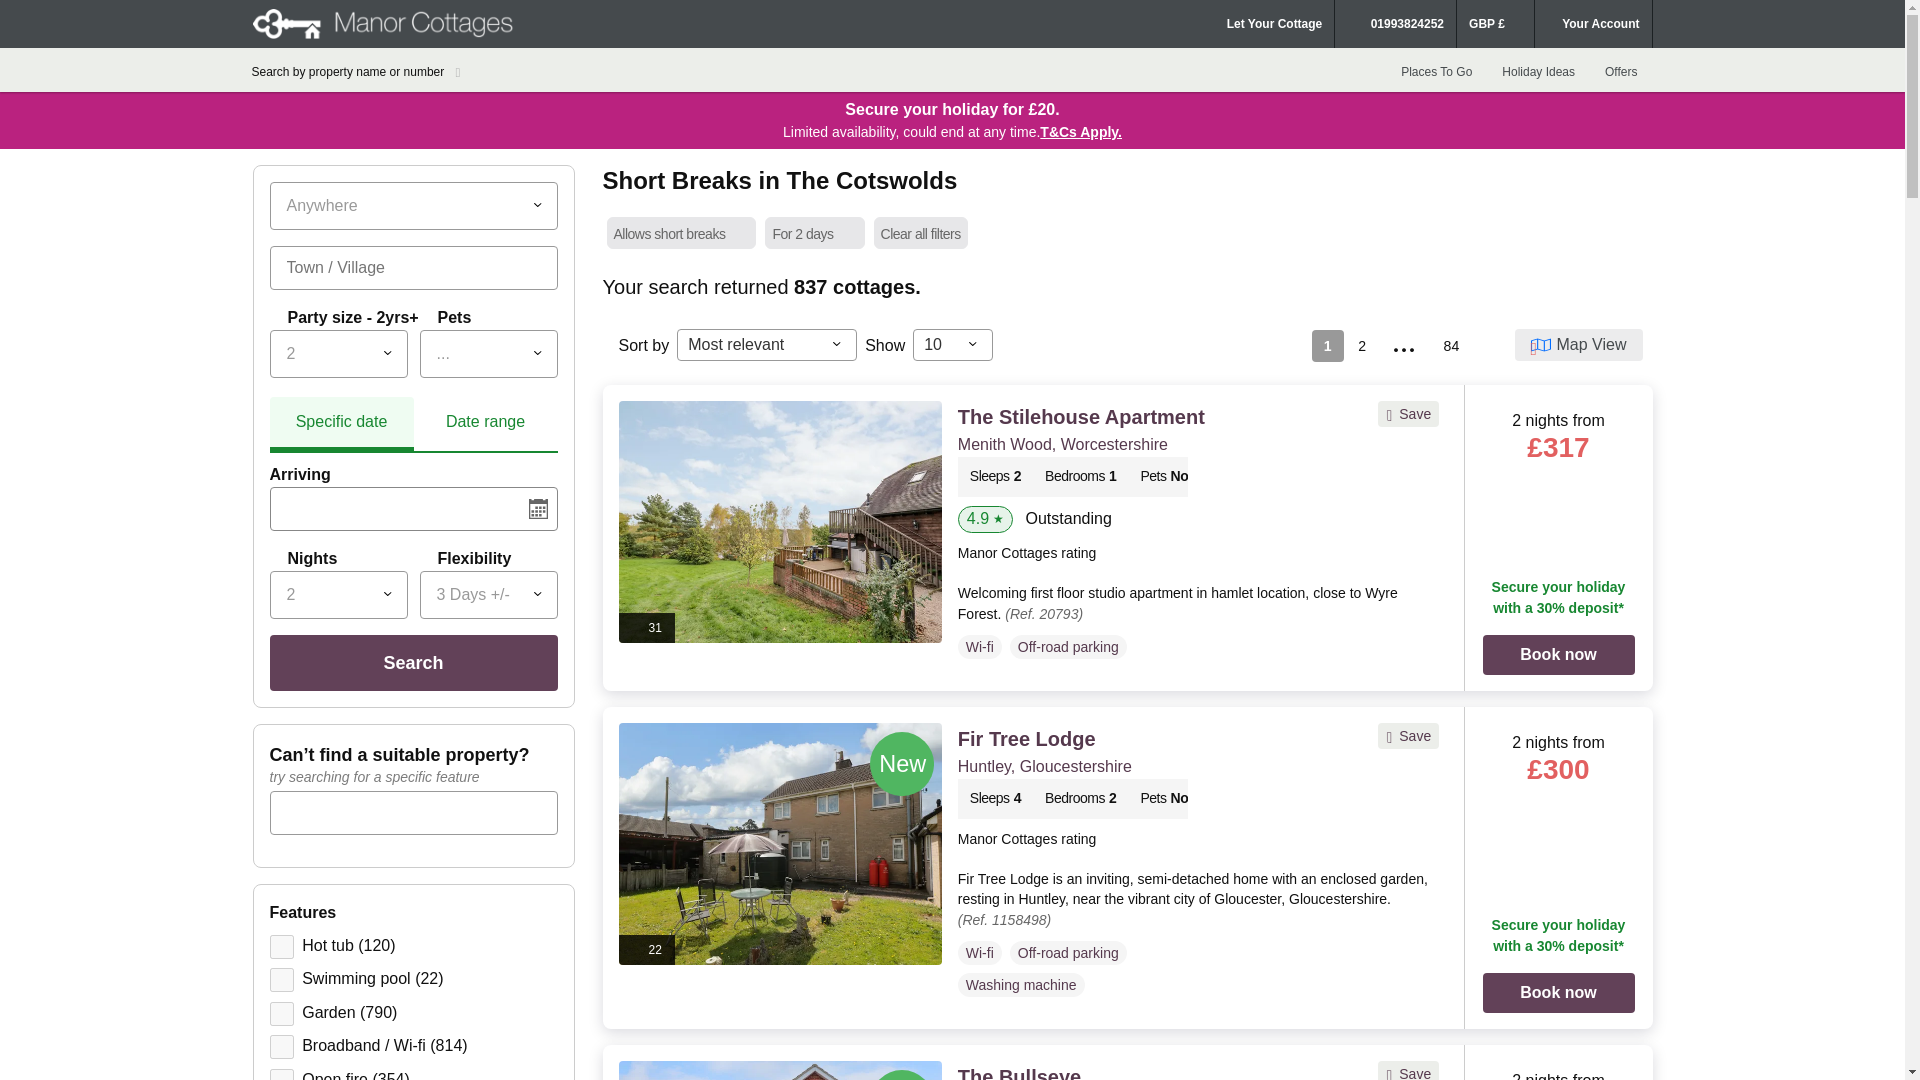 The height and width of the screenshot is (1080, 1920). Describe the element at coordinates (1538, 71) in the screenshot. I see `Holiday Ideas` at that location.